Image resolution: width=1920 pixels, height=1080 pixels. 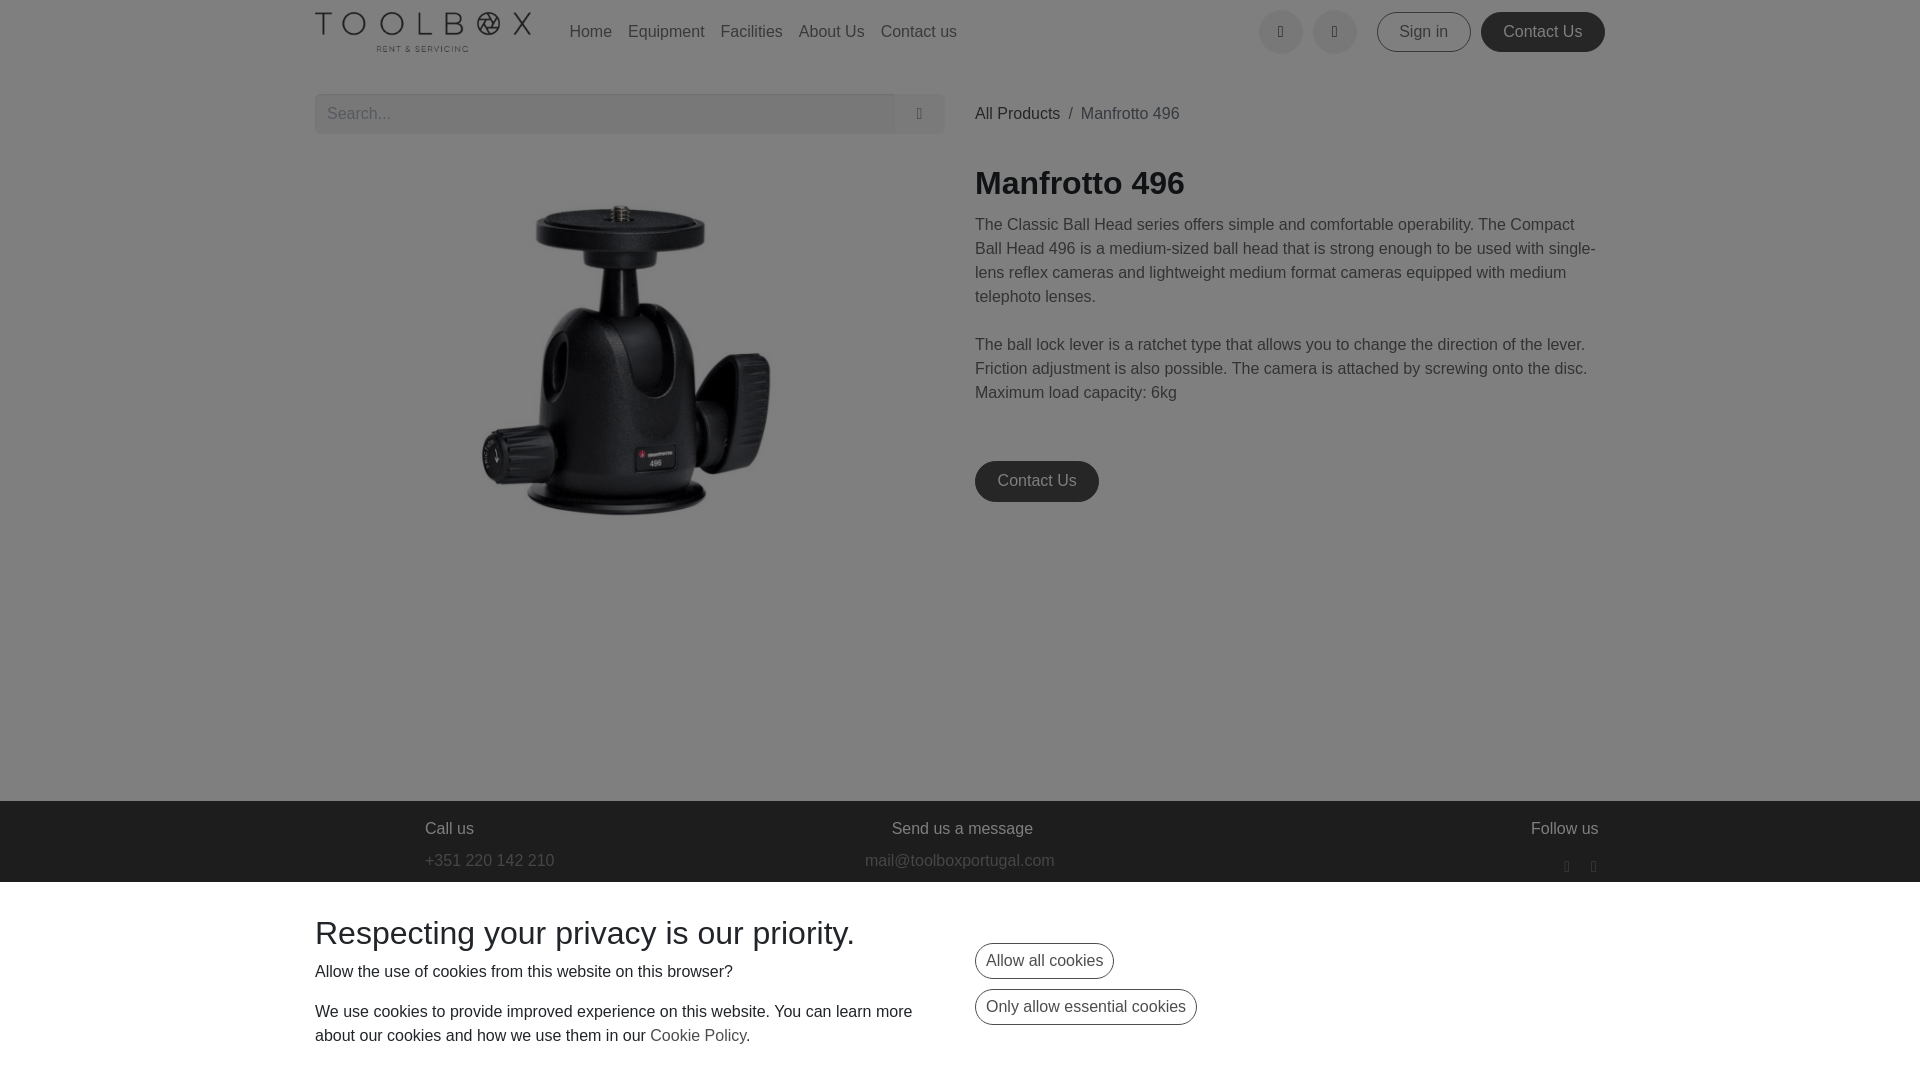 I want to click on Equipment, so click(x=666, y=31).